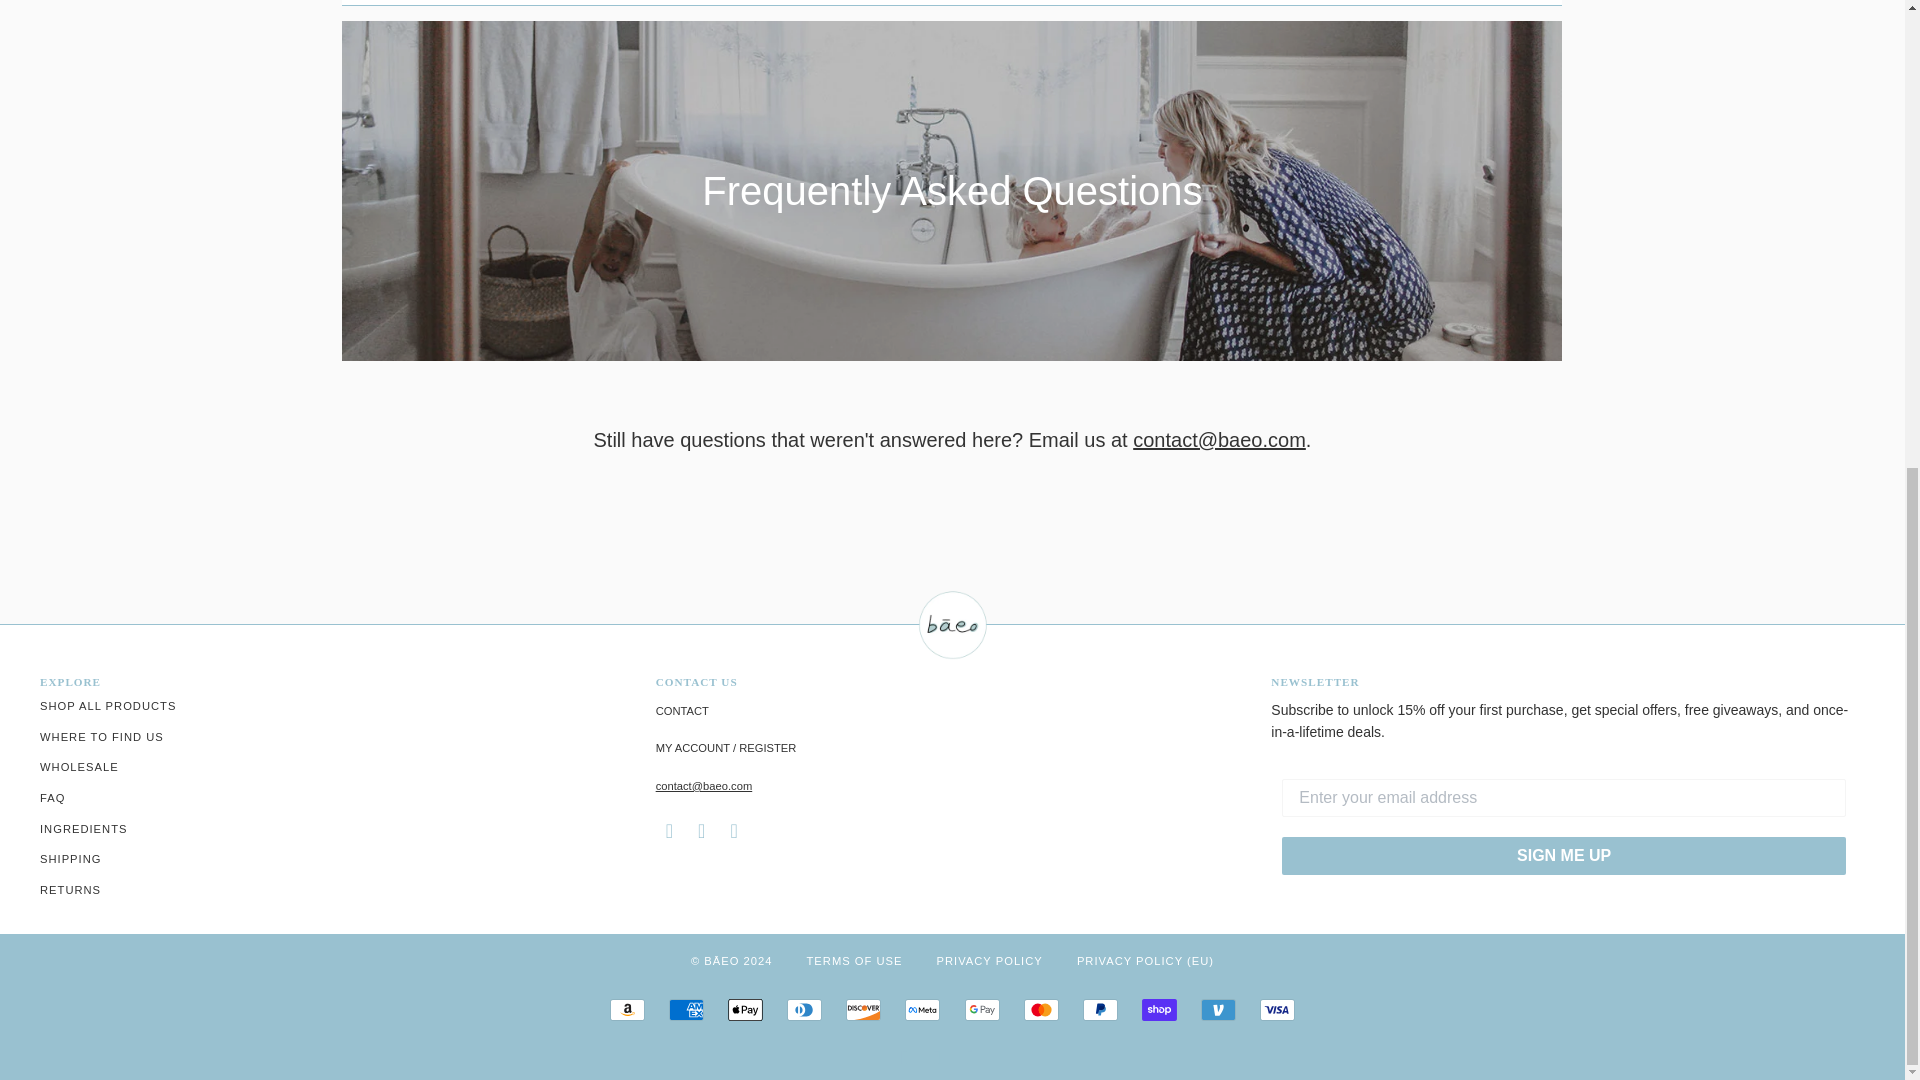 The height and width of the screenshot is (1080, 1920). What do you see at coordinates (686, 1010) in the screenshot?
I see `AMERICAN EXPRESS` at bounding box center [686, 1010].